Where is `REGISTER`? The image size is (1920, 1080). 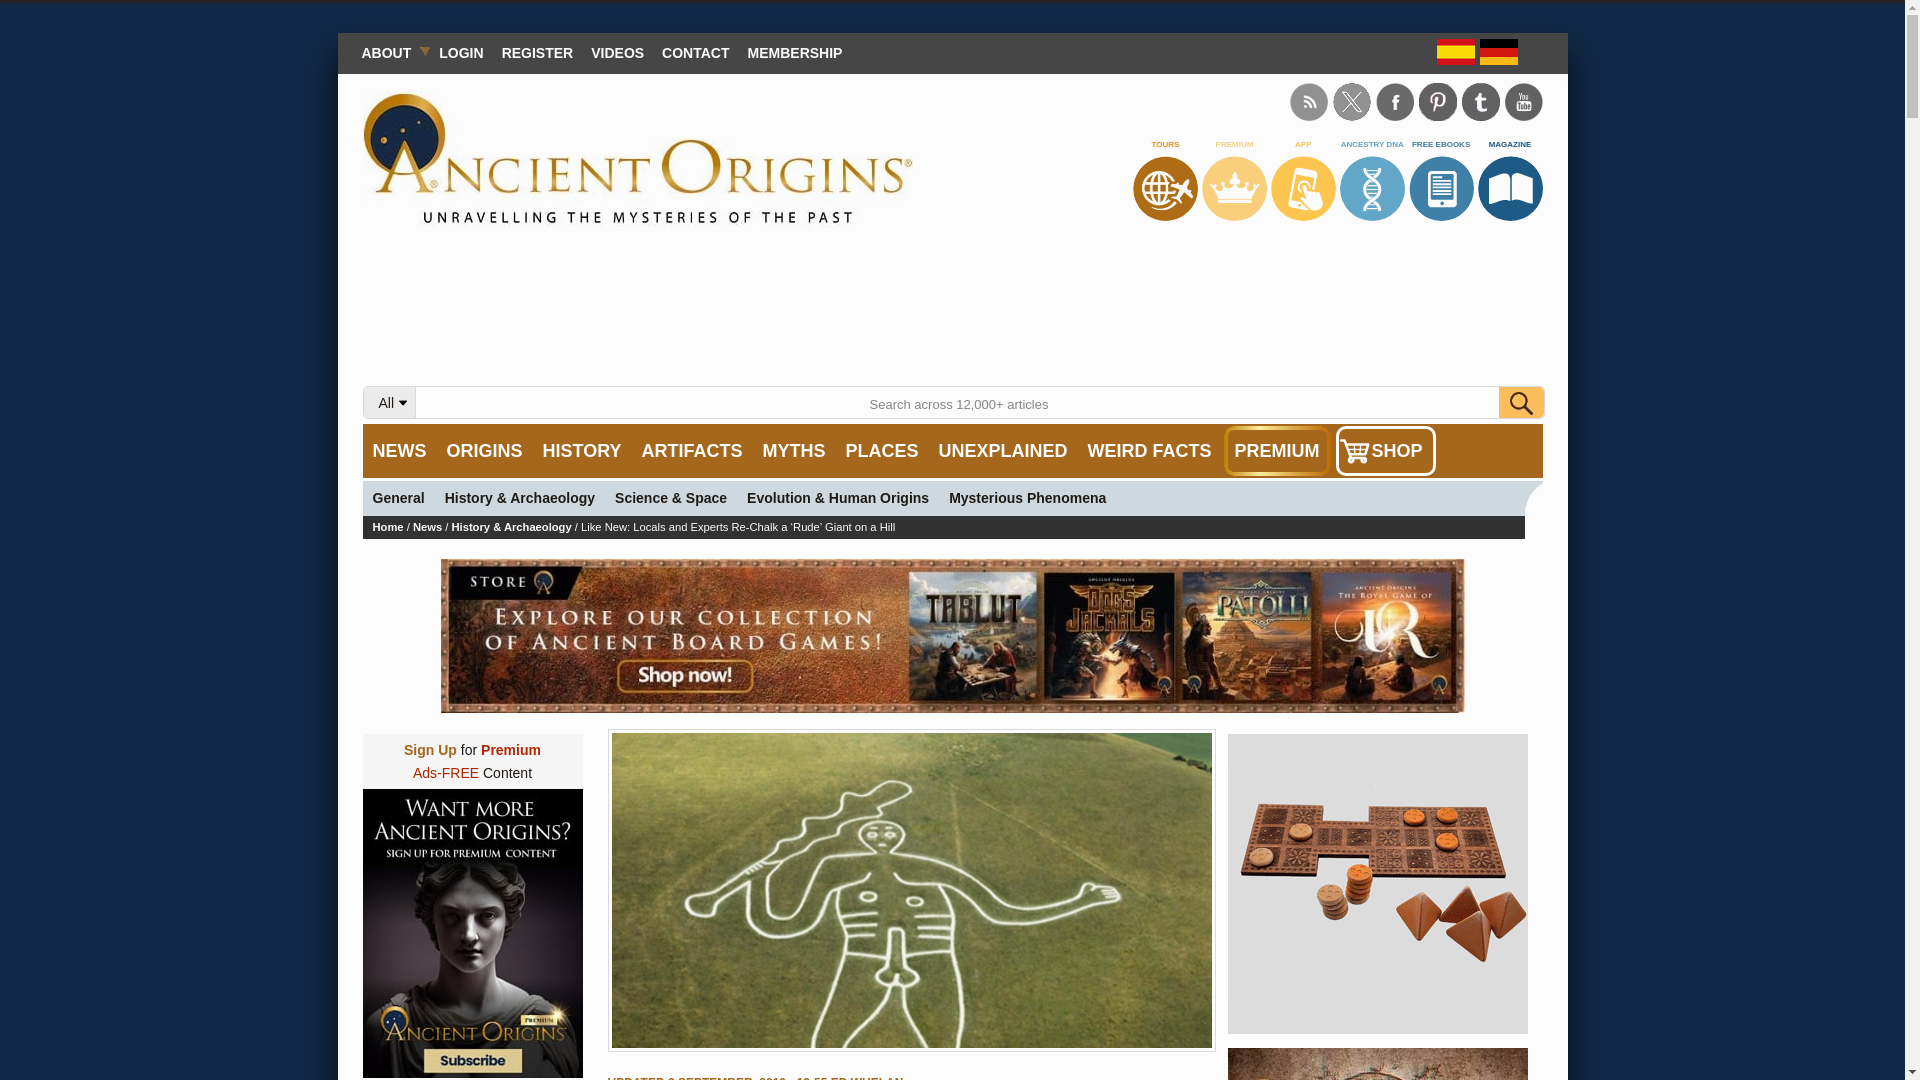 REGISTER is located at coordinates (538, 52).